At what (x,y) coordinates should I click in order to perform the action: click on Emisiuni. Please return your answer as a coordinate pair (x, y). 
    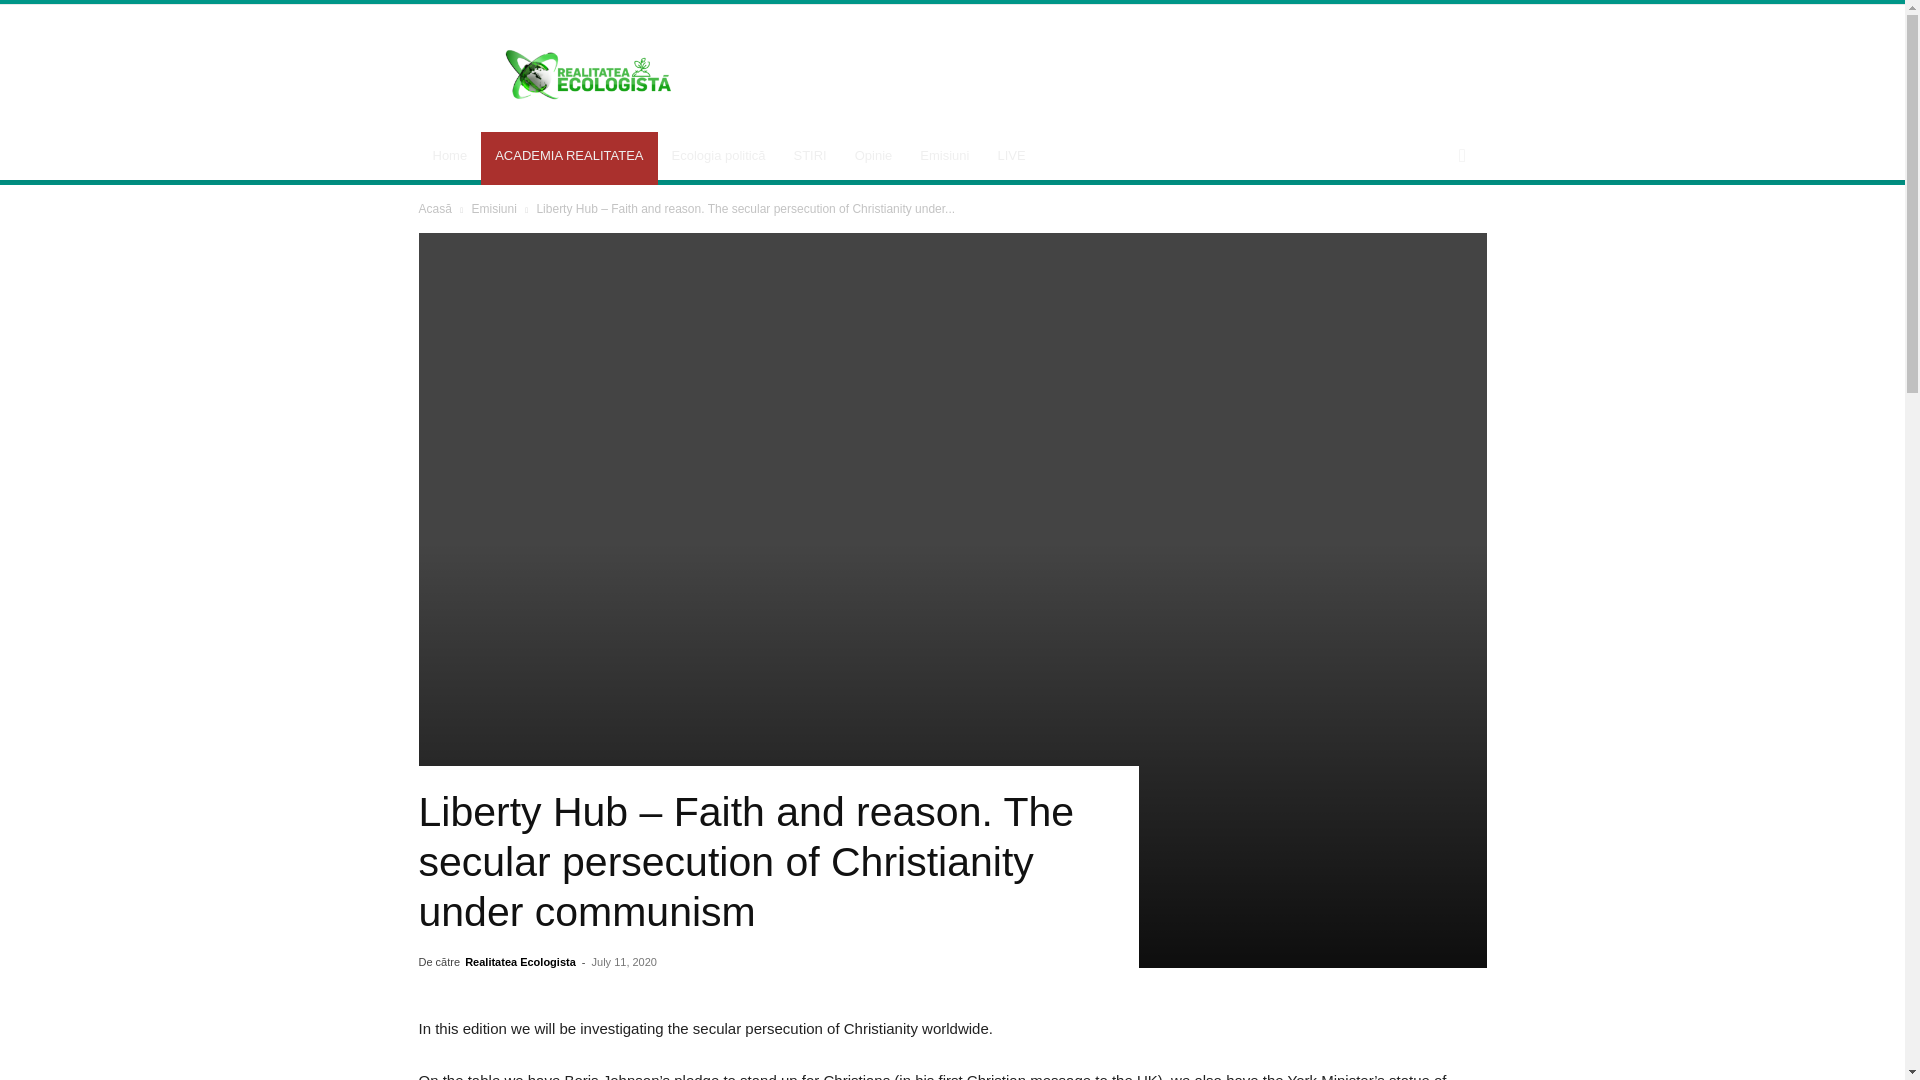
    Looking at the image, I should click on (493, 208).